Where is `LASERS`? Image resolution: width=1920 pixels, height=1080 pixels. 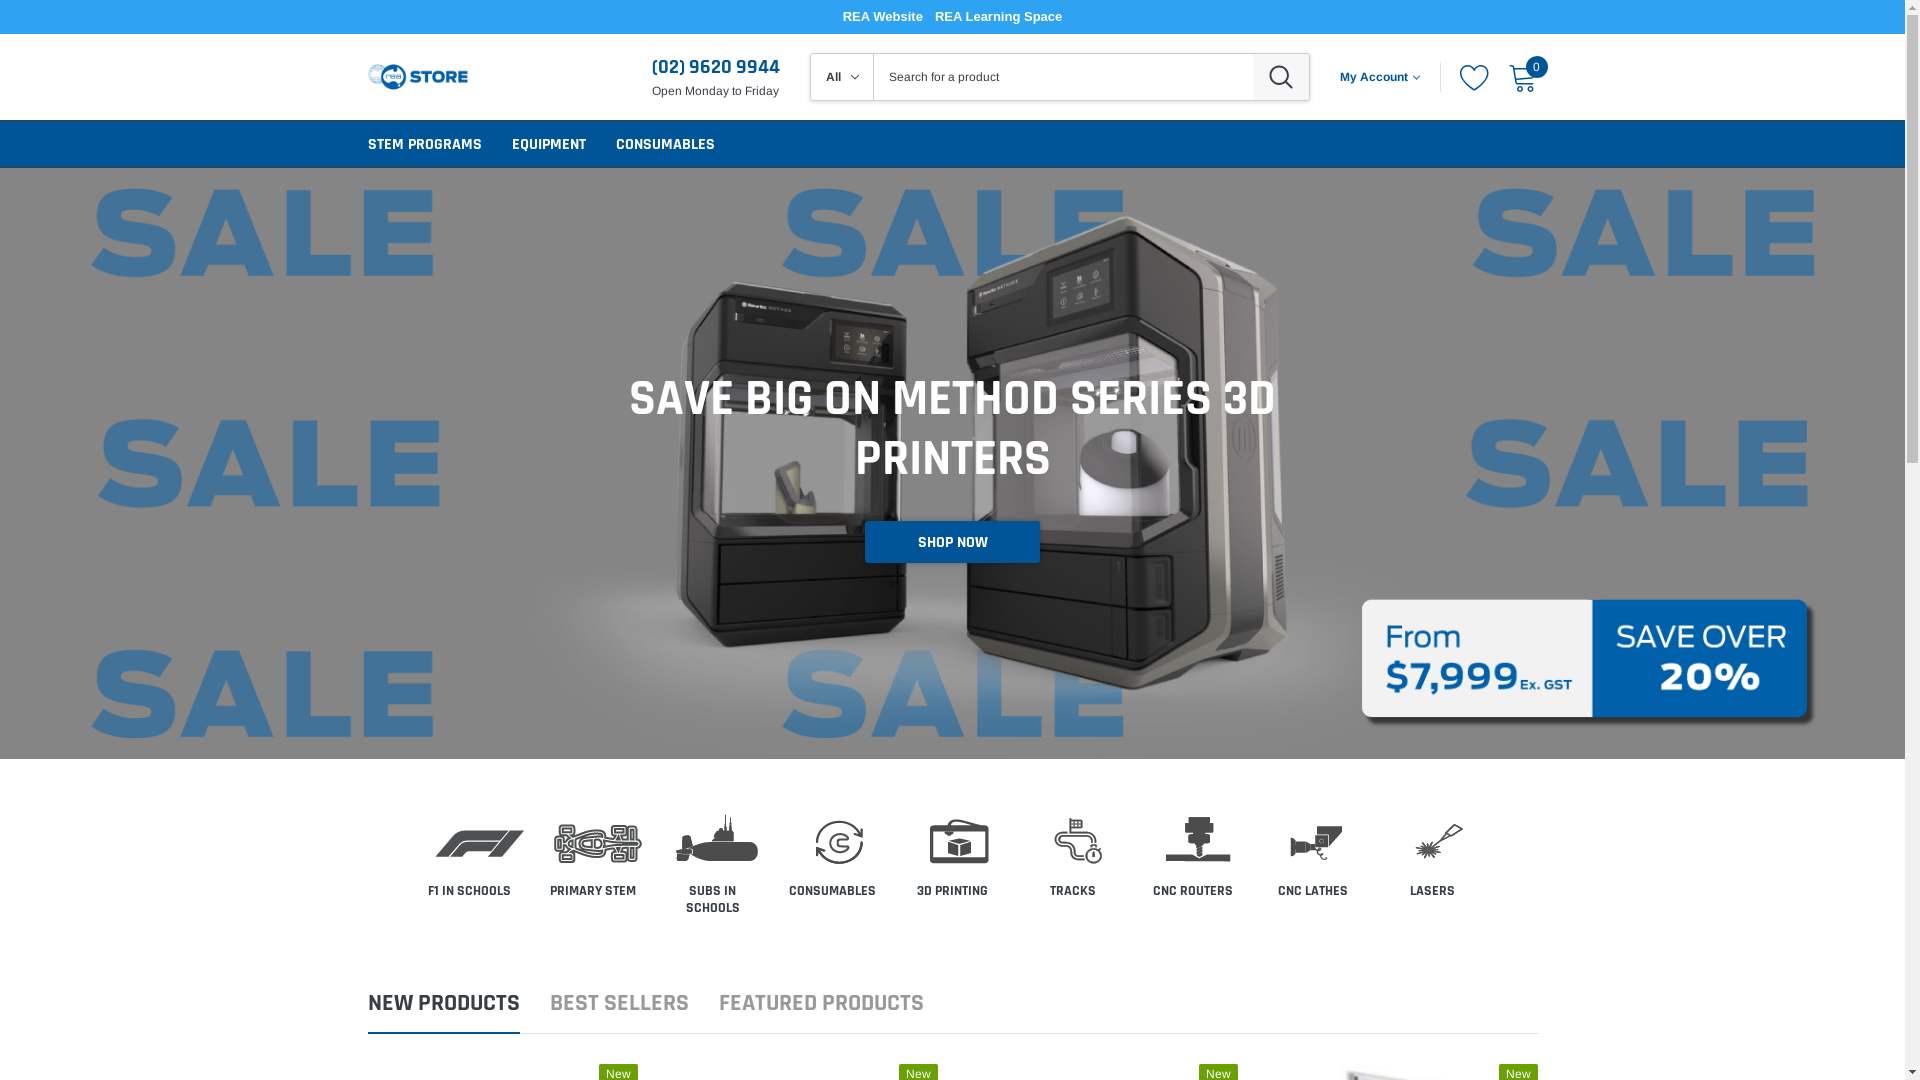 LASERS is located at coordinates (1432, 891).